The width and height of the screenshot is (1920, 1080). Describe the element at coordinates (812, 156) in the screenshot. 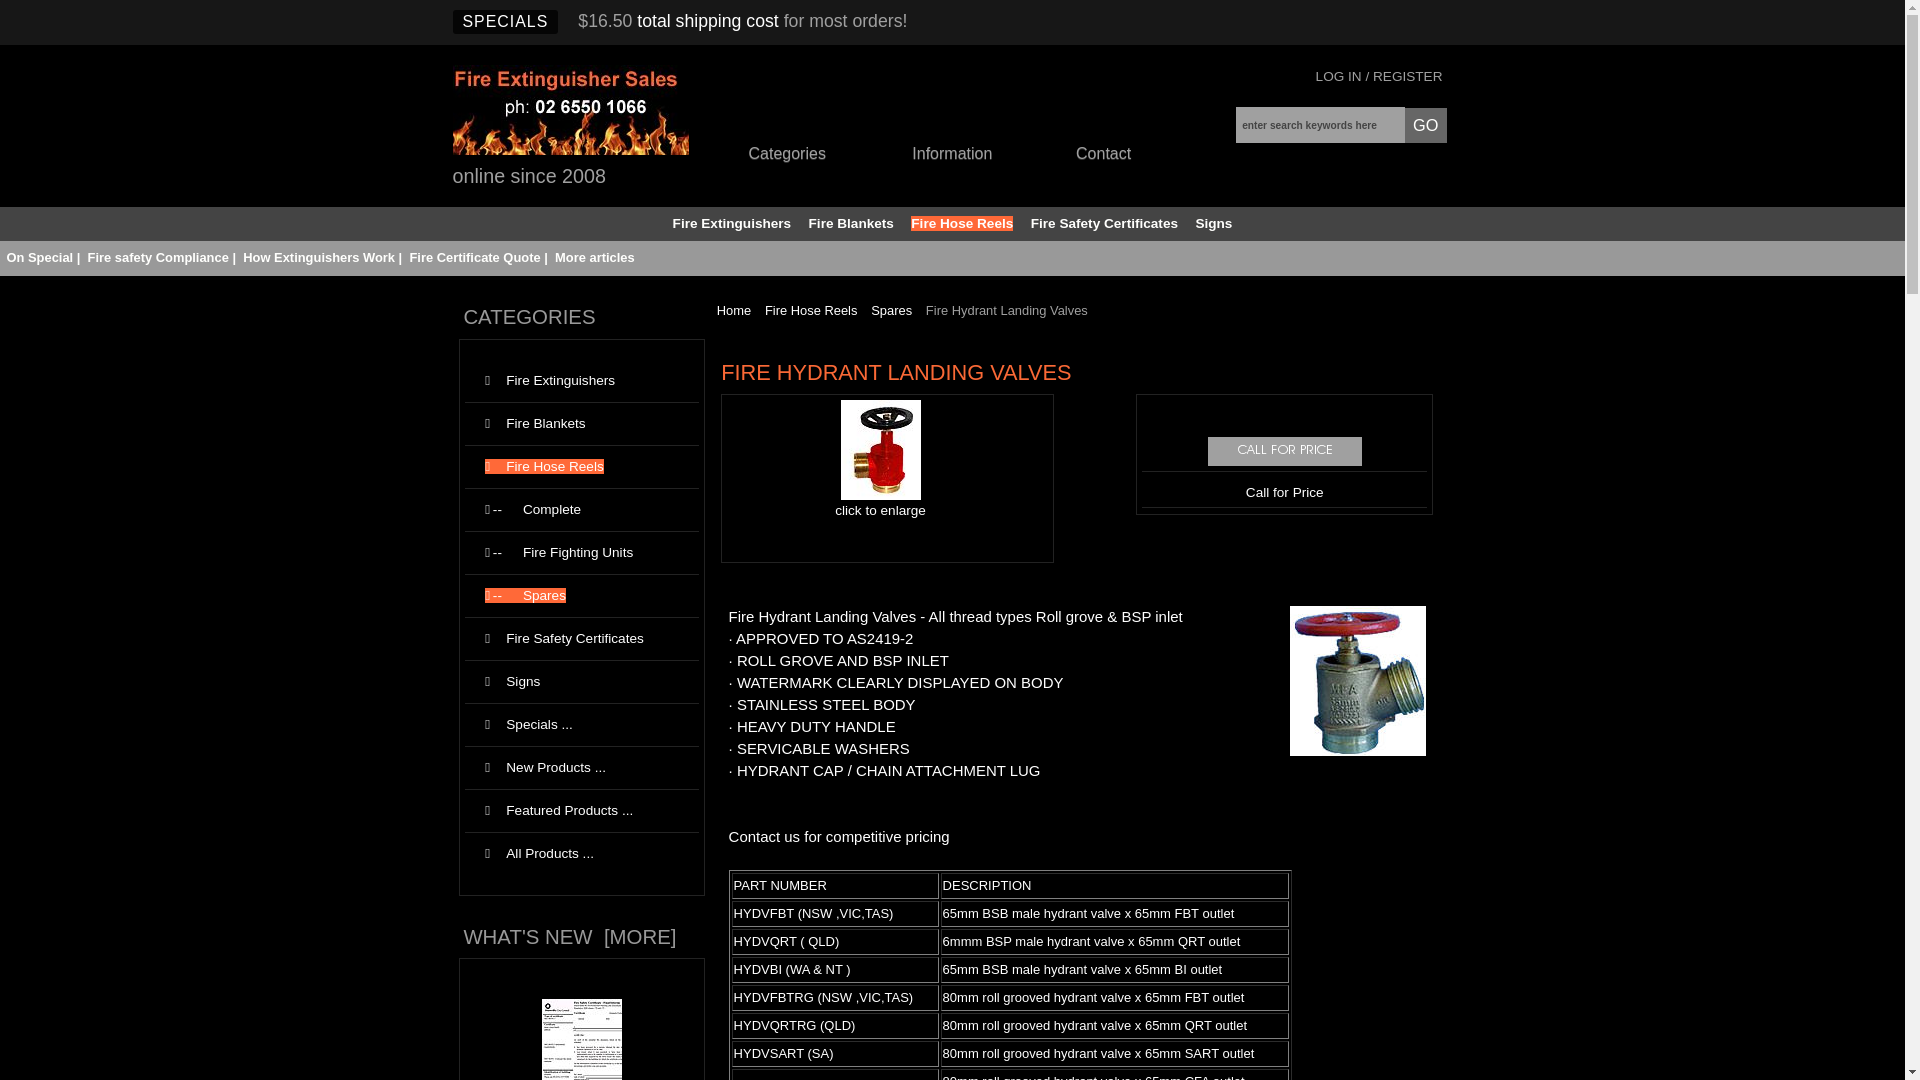

I see `Categories` at that location.